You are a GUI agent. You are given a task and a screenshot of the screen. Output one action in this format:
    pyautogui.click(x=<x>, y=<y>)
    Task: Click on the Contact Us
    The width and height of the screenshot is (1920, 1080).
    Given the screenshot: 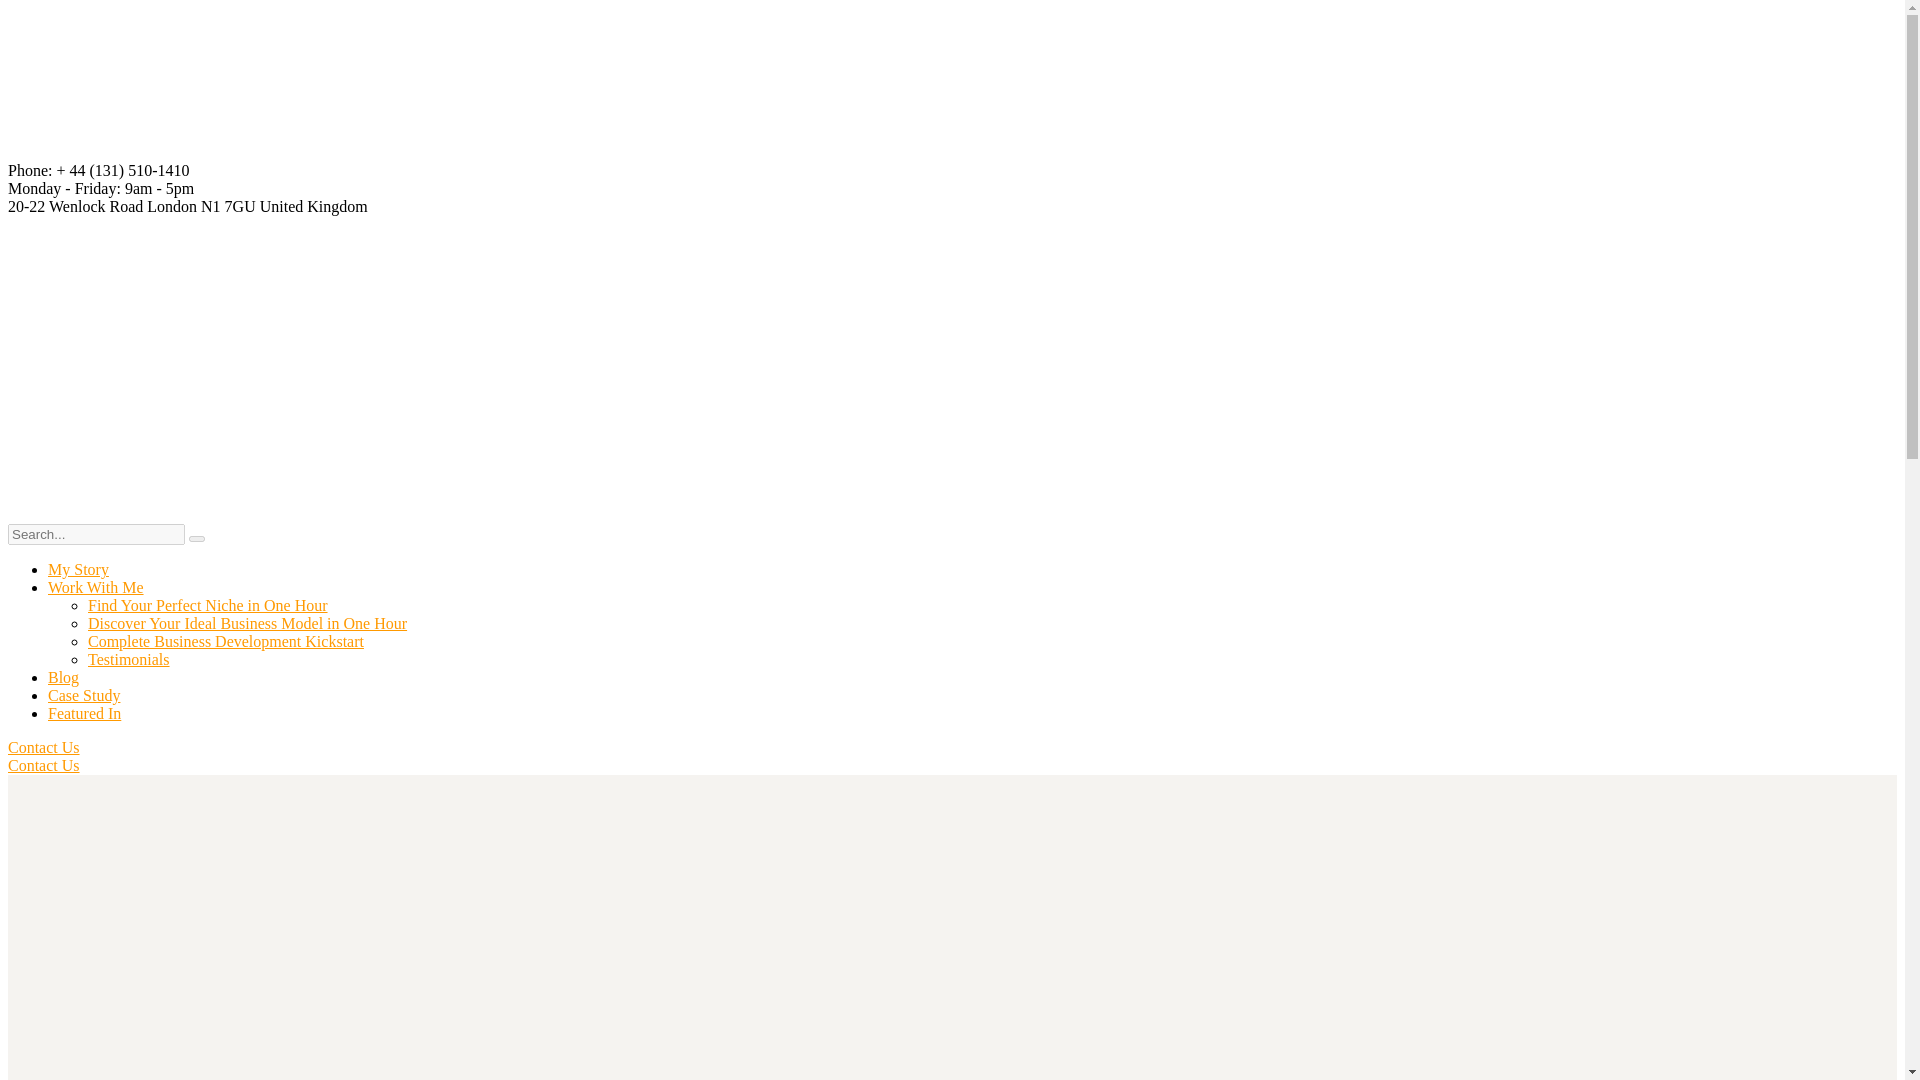 What is the action you would take?
    pyautogui.click(x=44, y=747)
    